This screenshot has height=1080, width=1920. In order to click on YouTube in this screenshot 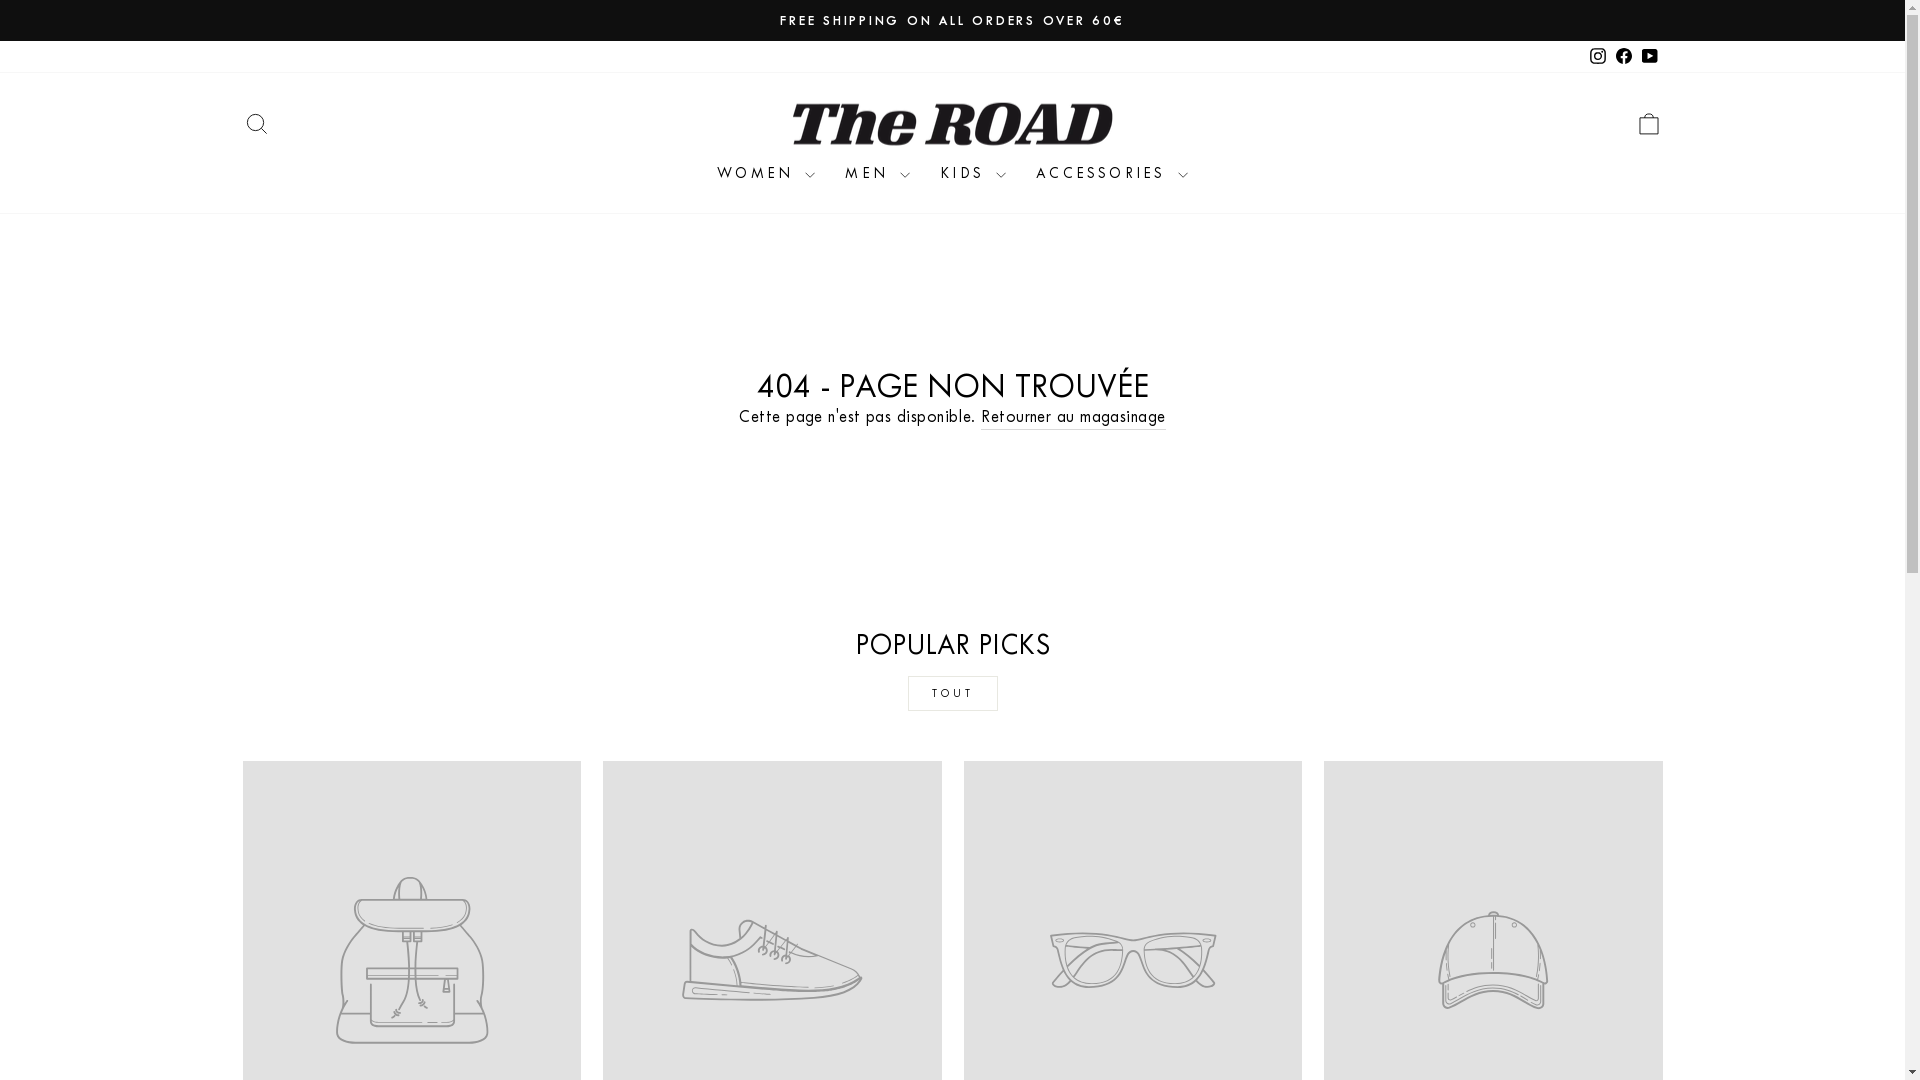, I will do `click(1649, 56)`.